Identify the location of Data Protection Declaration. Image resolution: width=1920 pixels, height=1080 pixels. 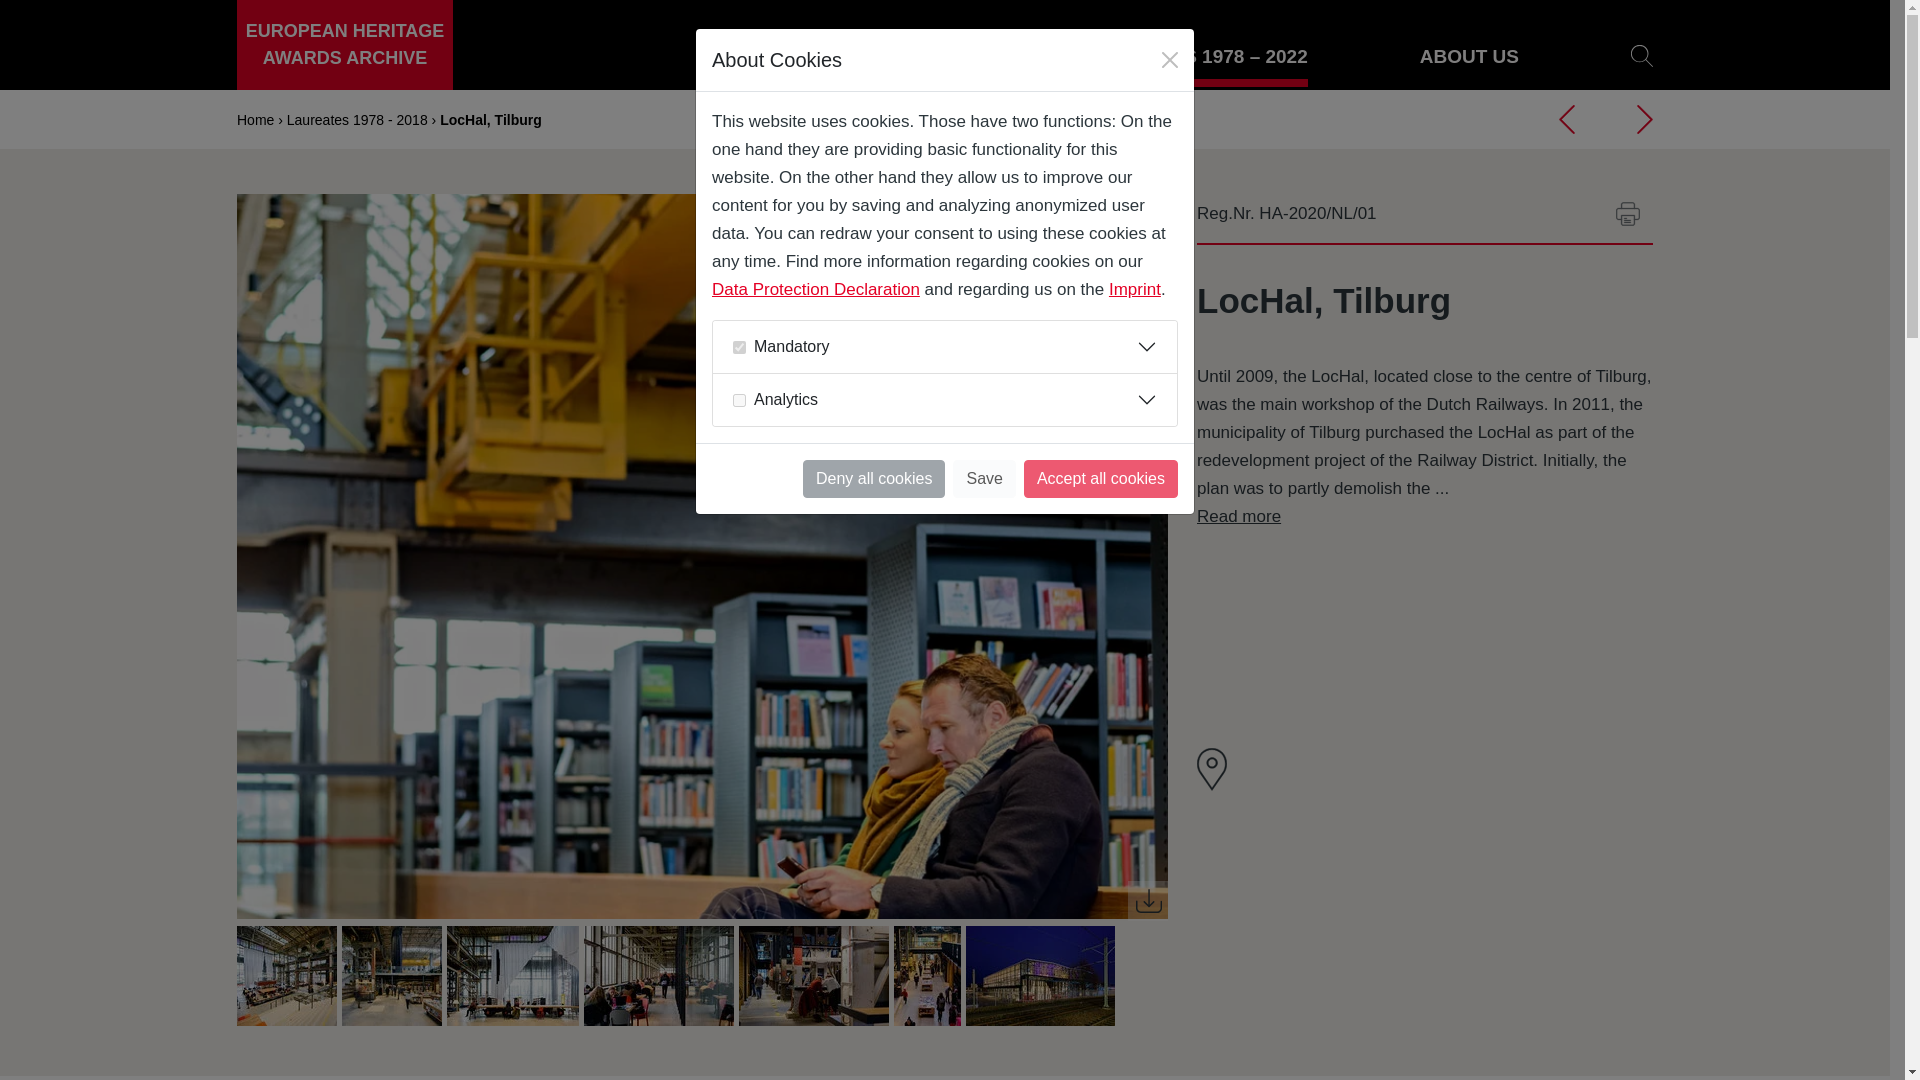
(816, 289).